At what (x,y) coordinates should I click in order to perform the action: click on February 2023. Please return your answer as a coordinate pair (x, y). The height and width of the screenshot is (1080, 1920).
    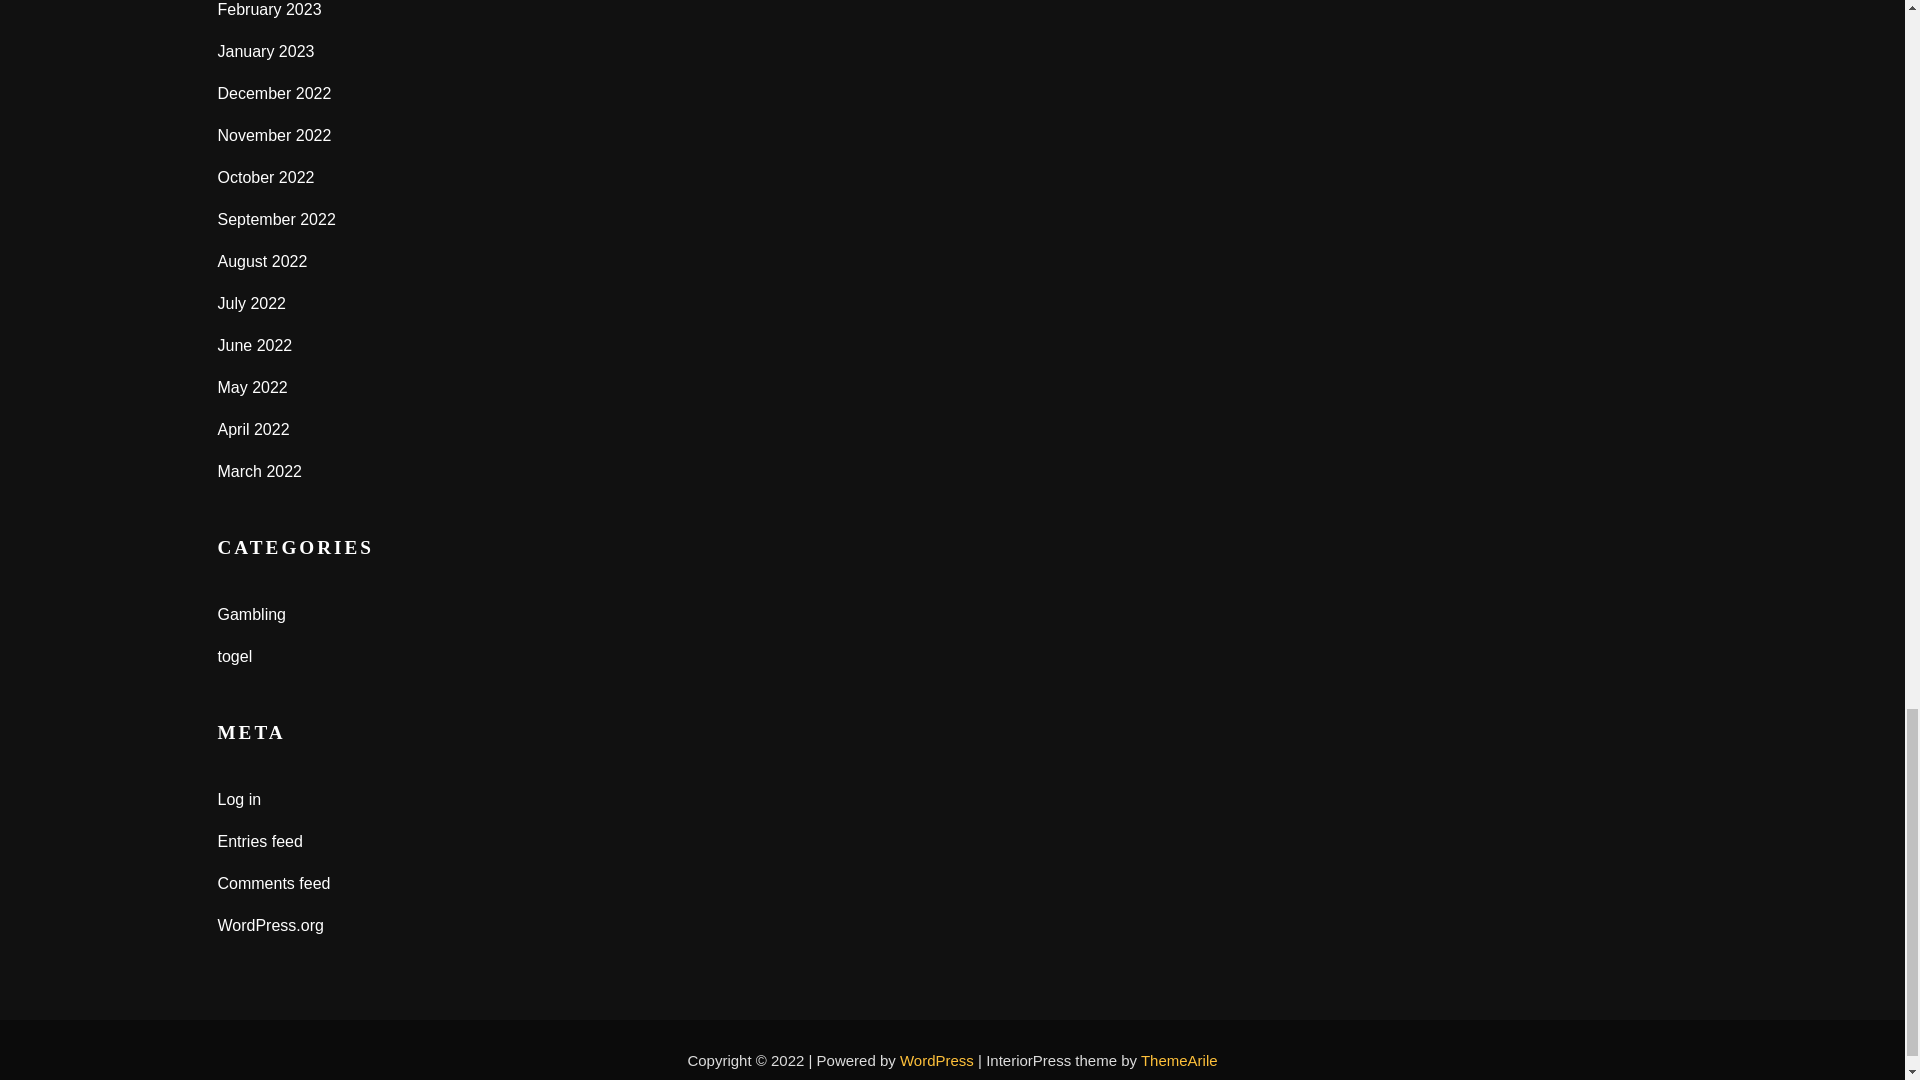
    Looking at the image, I should click on (270, 10).